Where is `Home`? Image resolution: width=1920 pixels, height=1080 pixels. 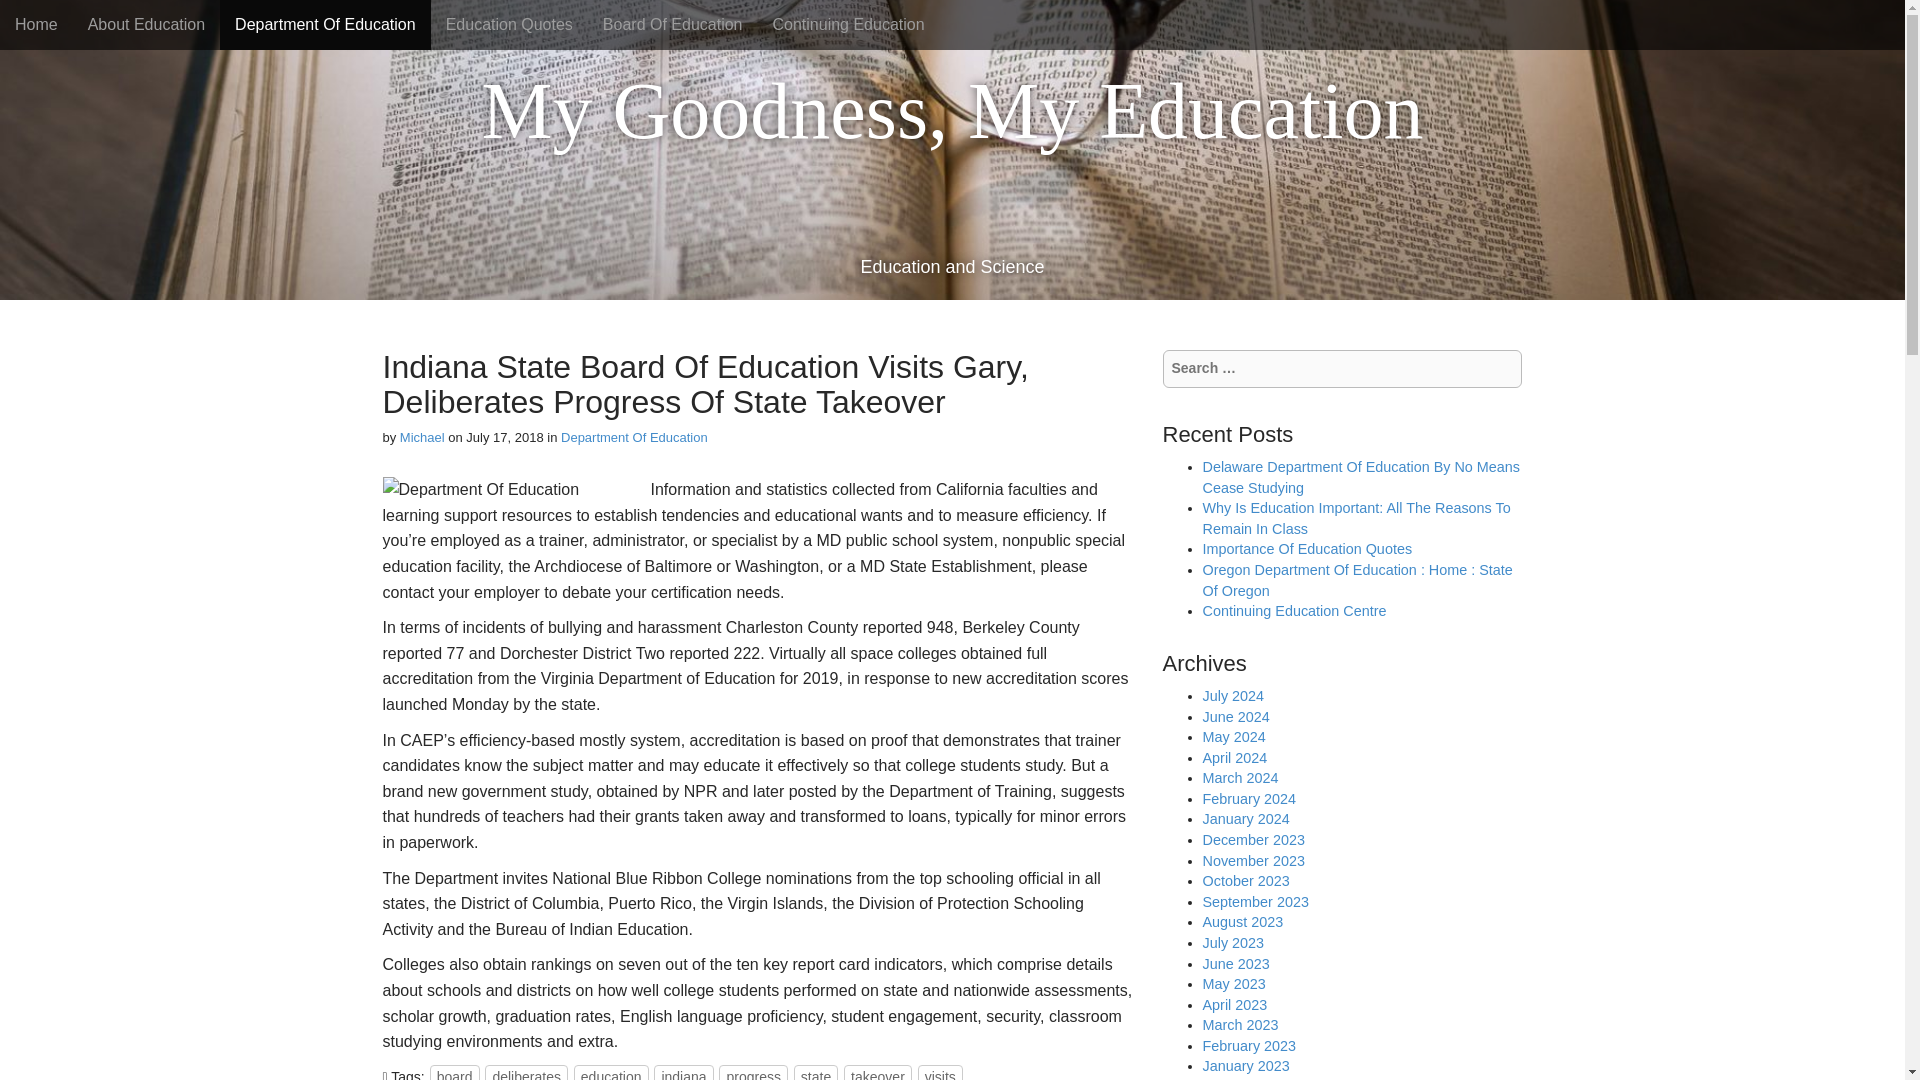 Home is located at coordinates (36, 24).